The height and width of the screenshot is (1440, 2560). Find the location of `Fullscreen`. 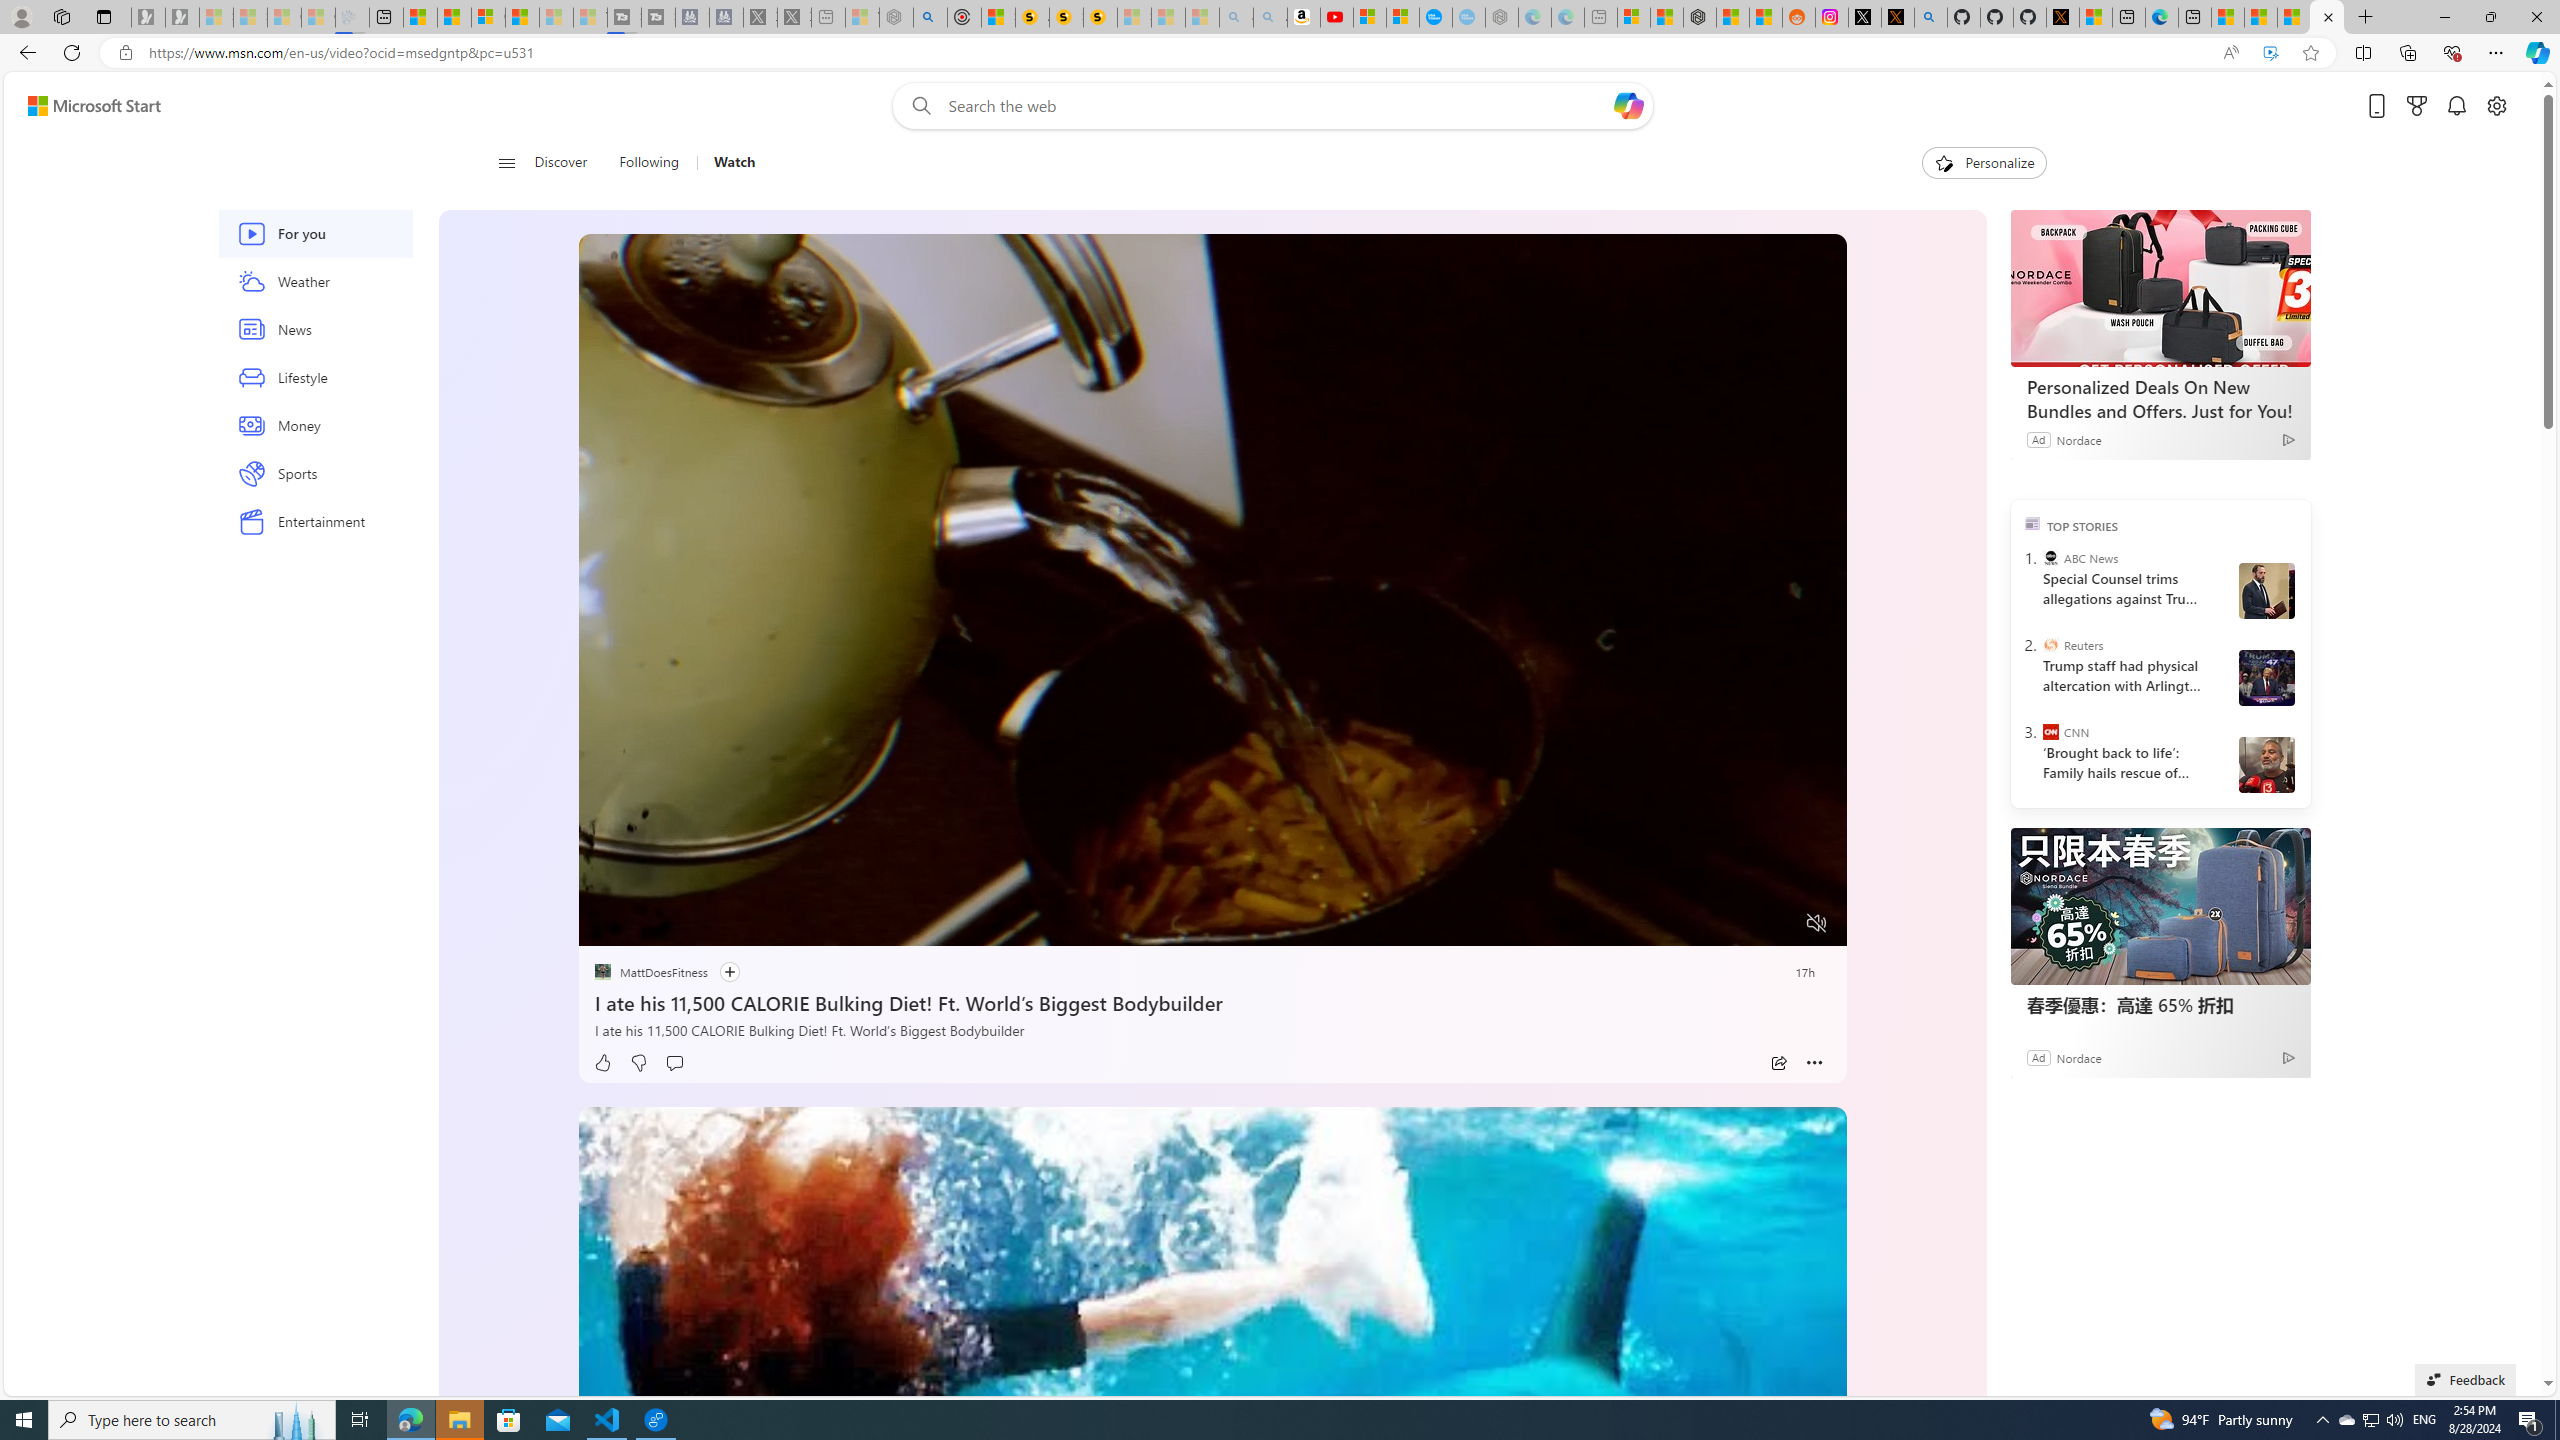

Fullscreen is located at coordinates (1778, 924).